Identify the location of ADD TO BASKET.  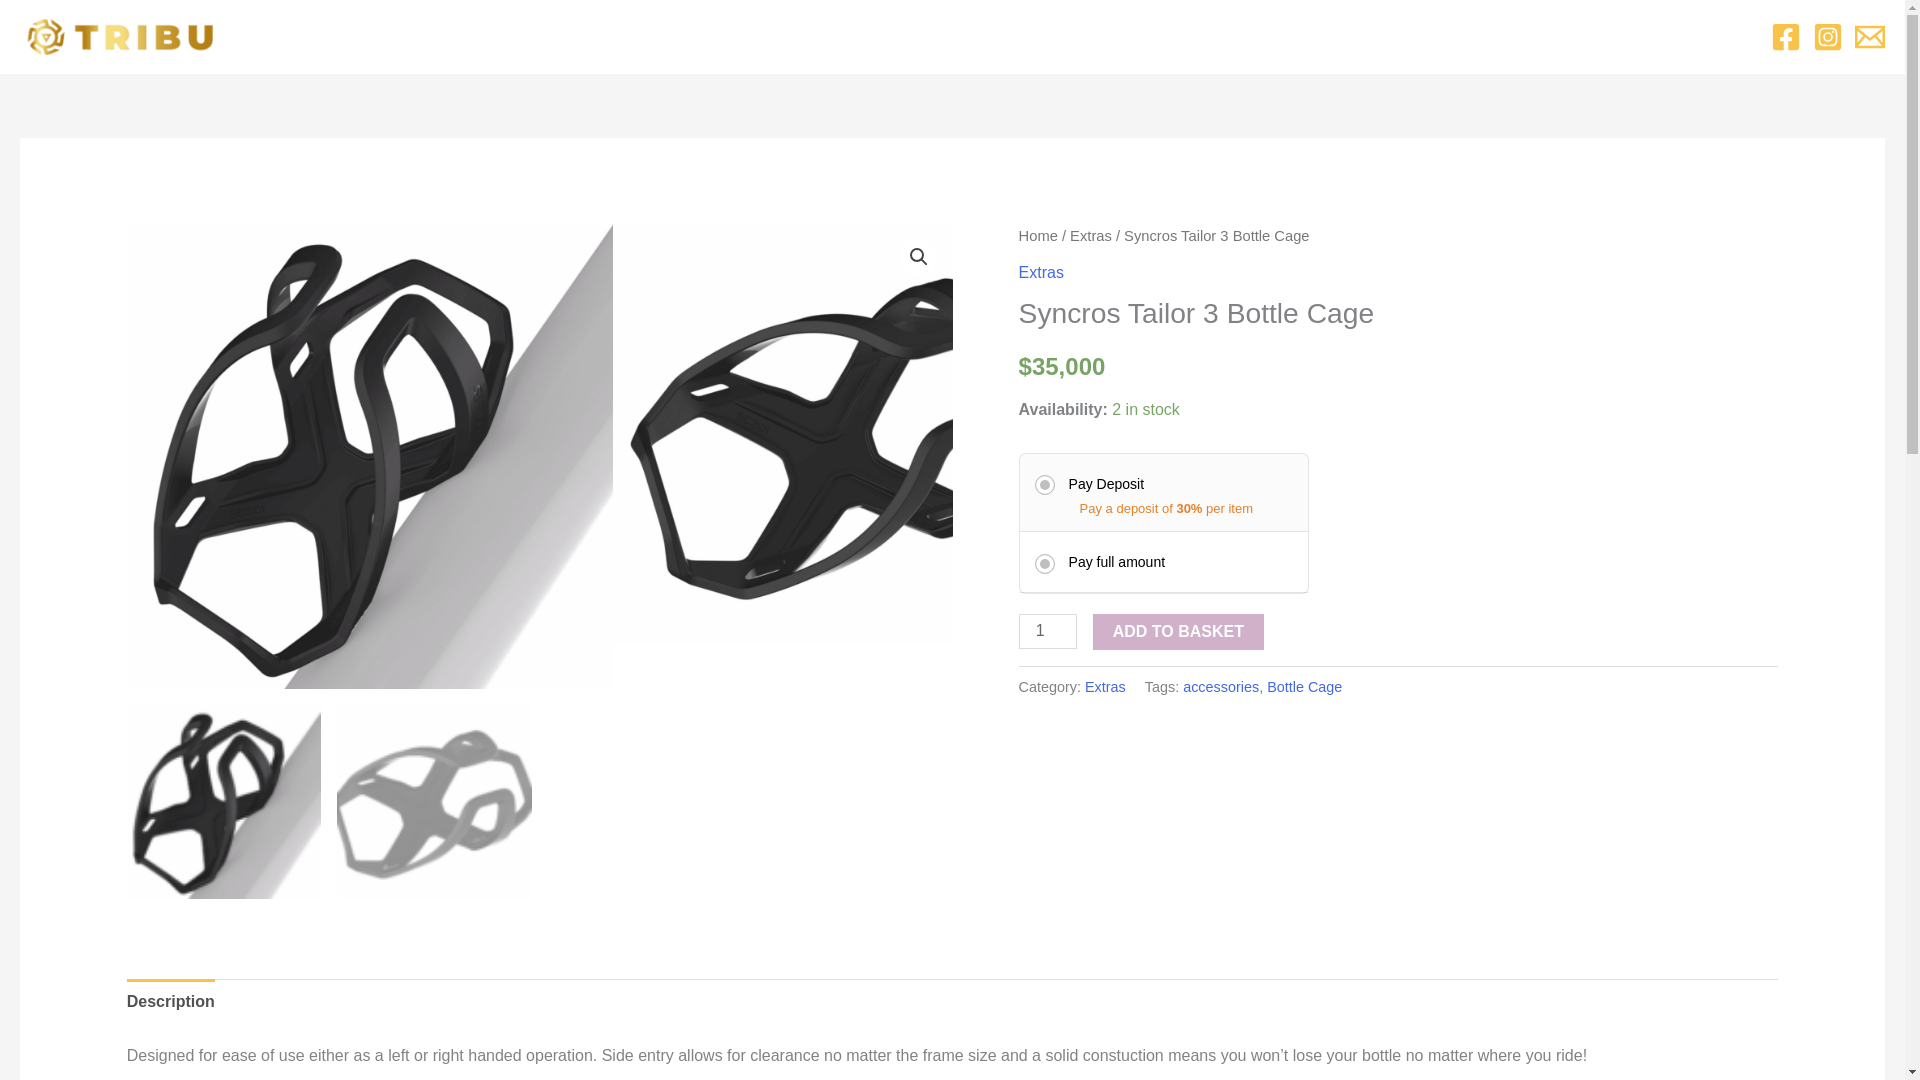
(1178, 632).